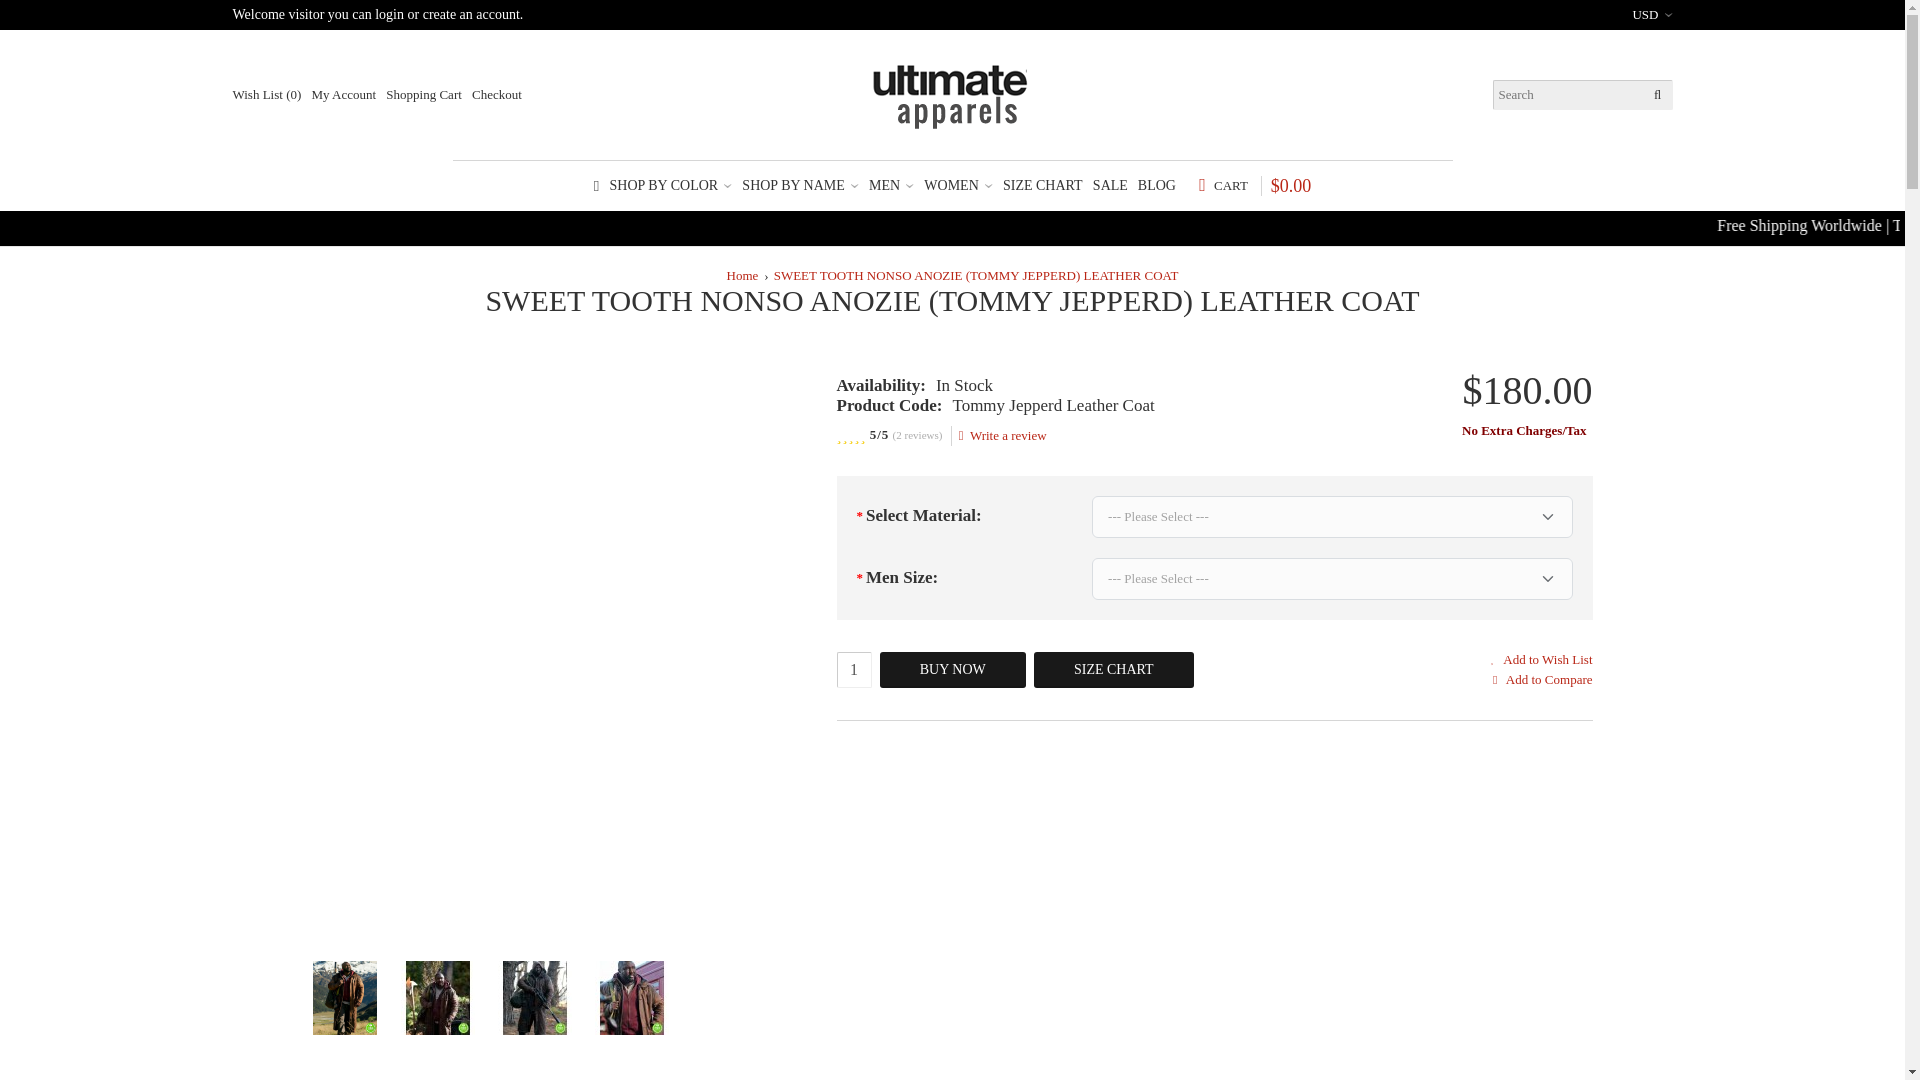  Describe the element at coordinates (800, 186) in the screenshot. I see `SHOP BY NAME` at that location.